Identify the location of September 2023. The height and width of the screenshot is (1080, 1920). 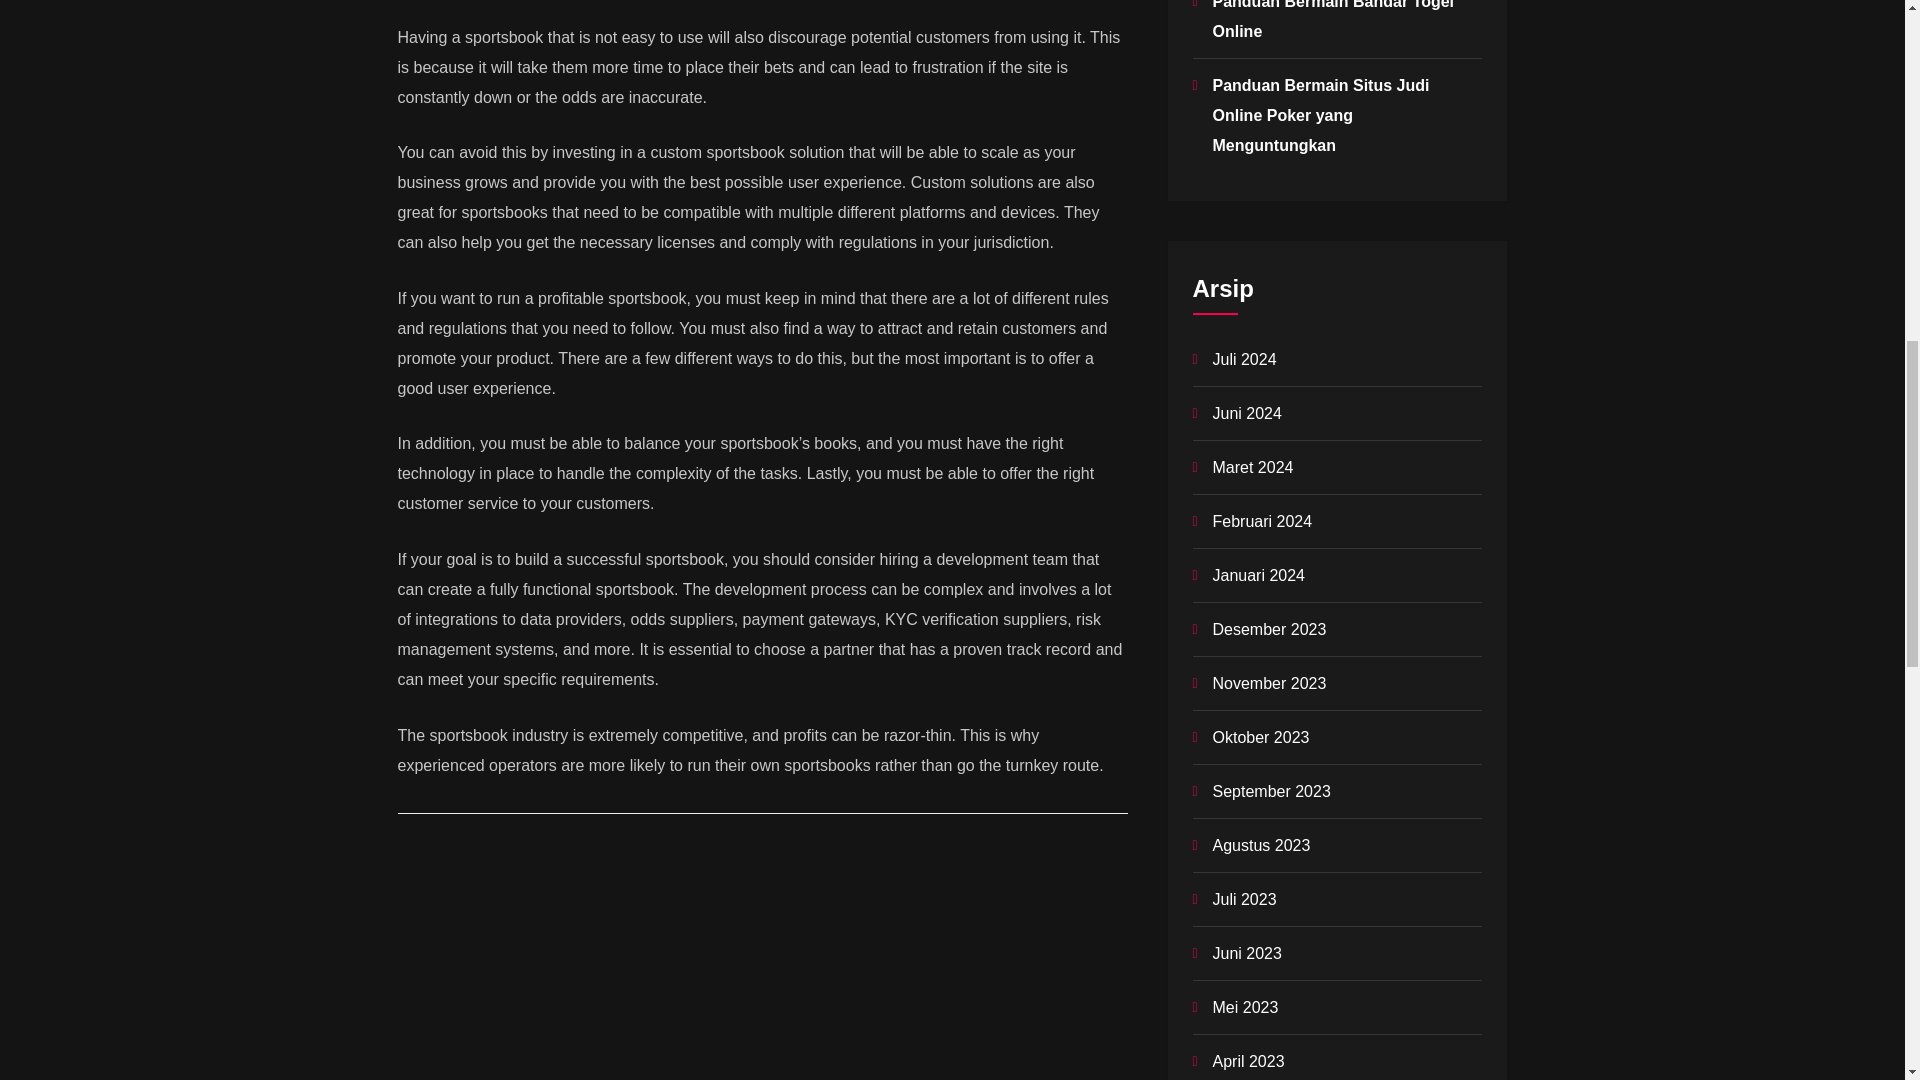
(1270, 792).